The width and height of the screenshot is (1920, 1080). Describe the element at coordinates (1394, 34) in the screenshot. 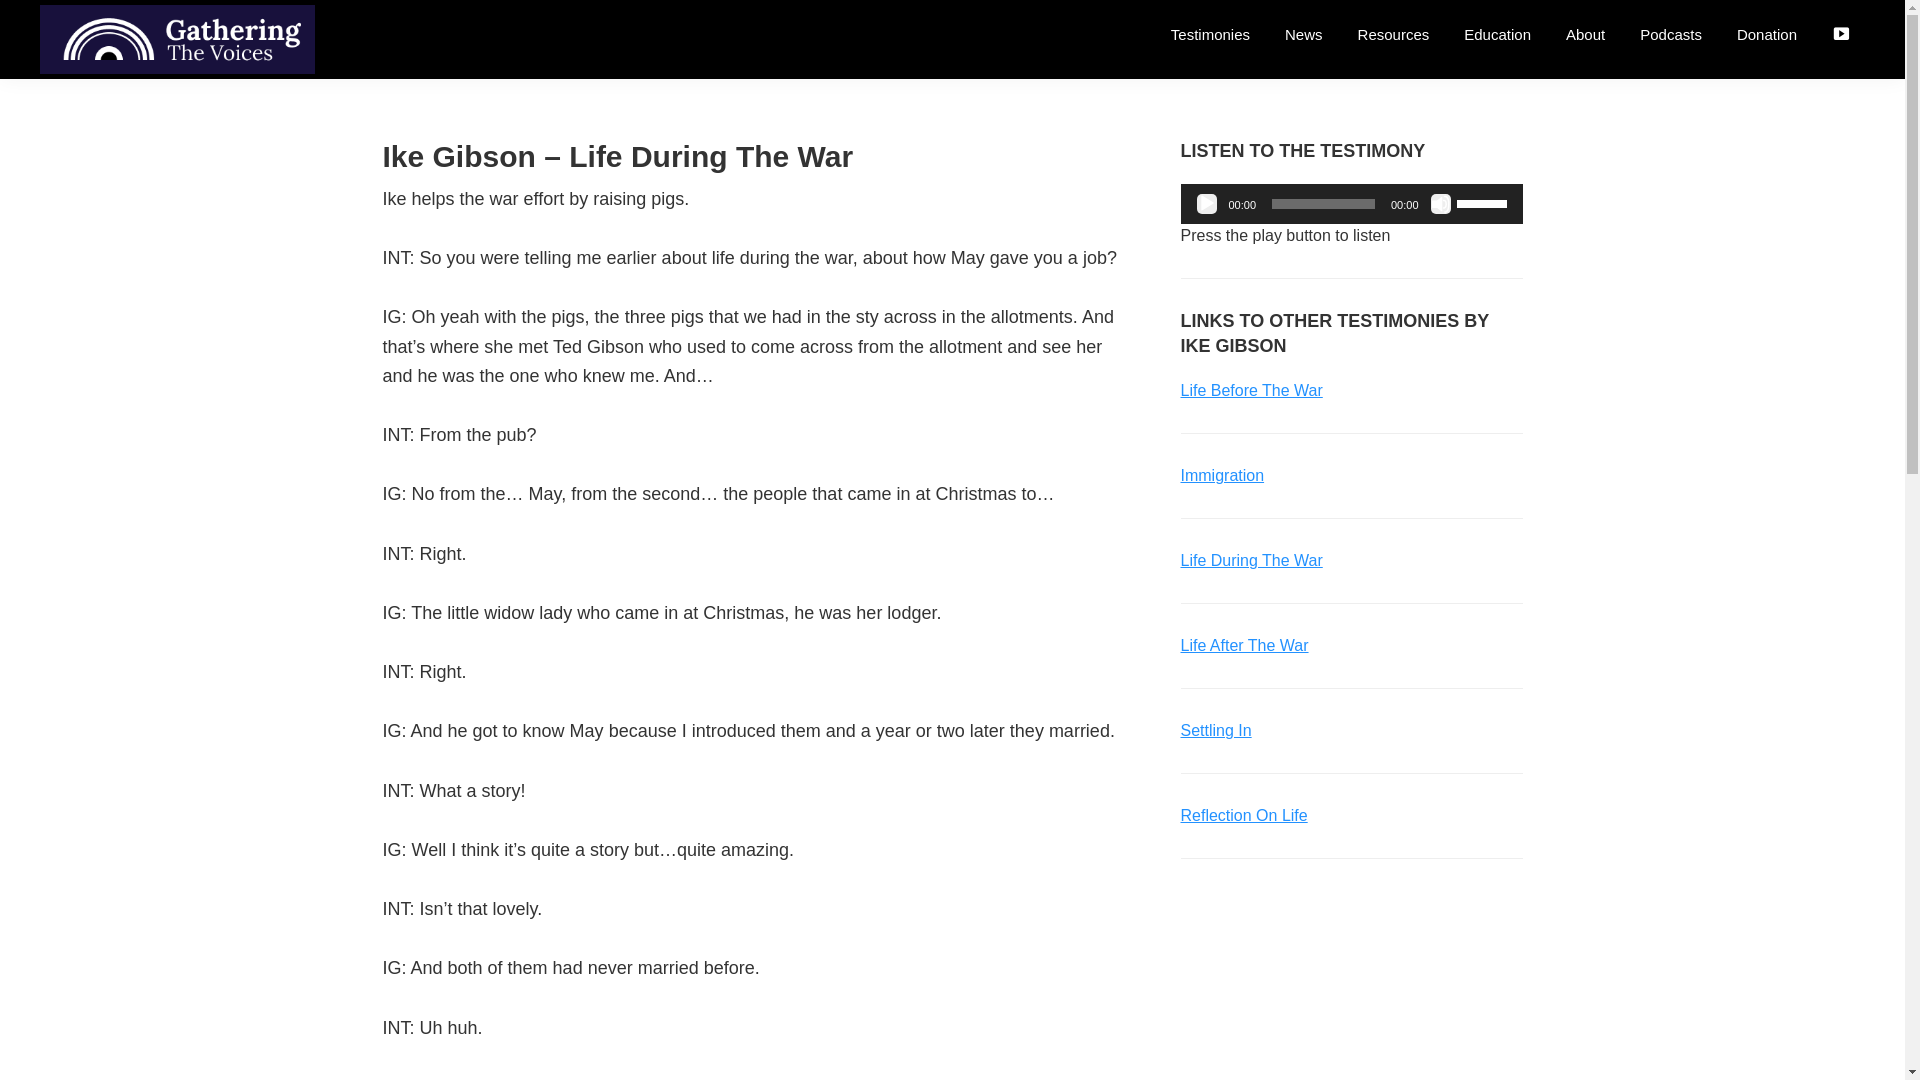

I see `Resources` at that location.